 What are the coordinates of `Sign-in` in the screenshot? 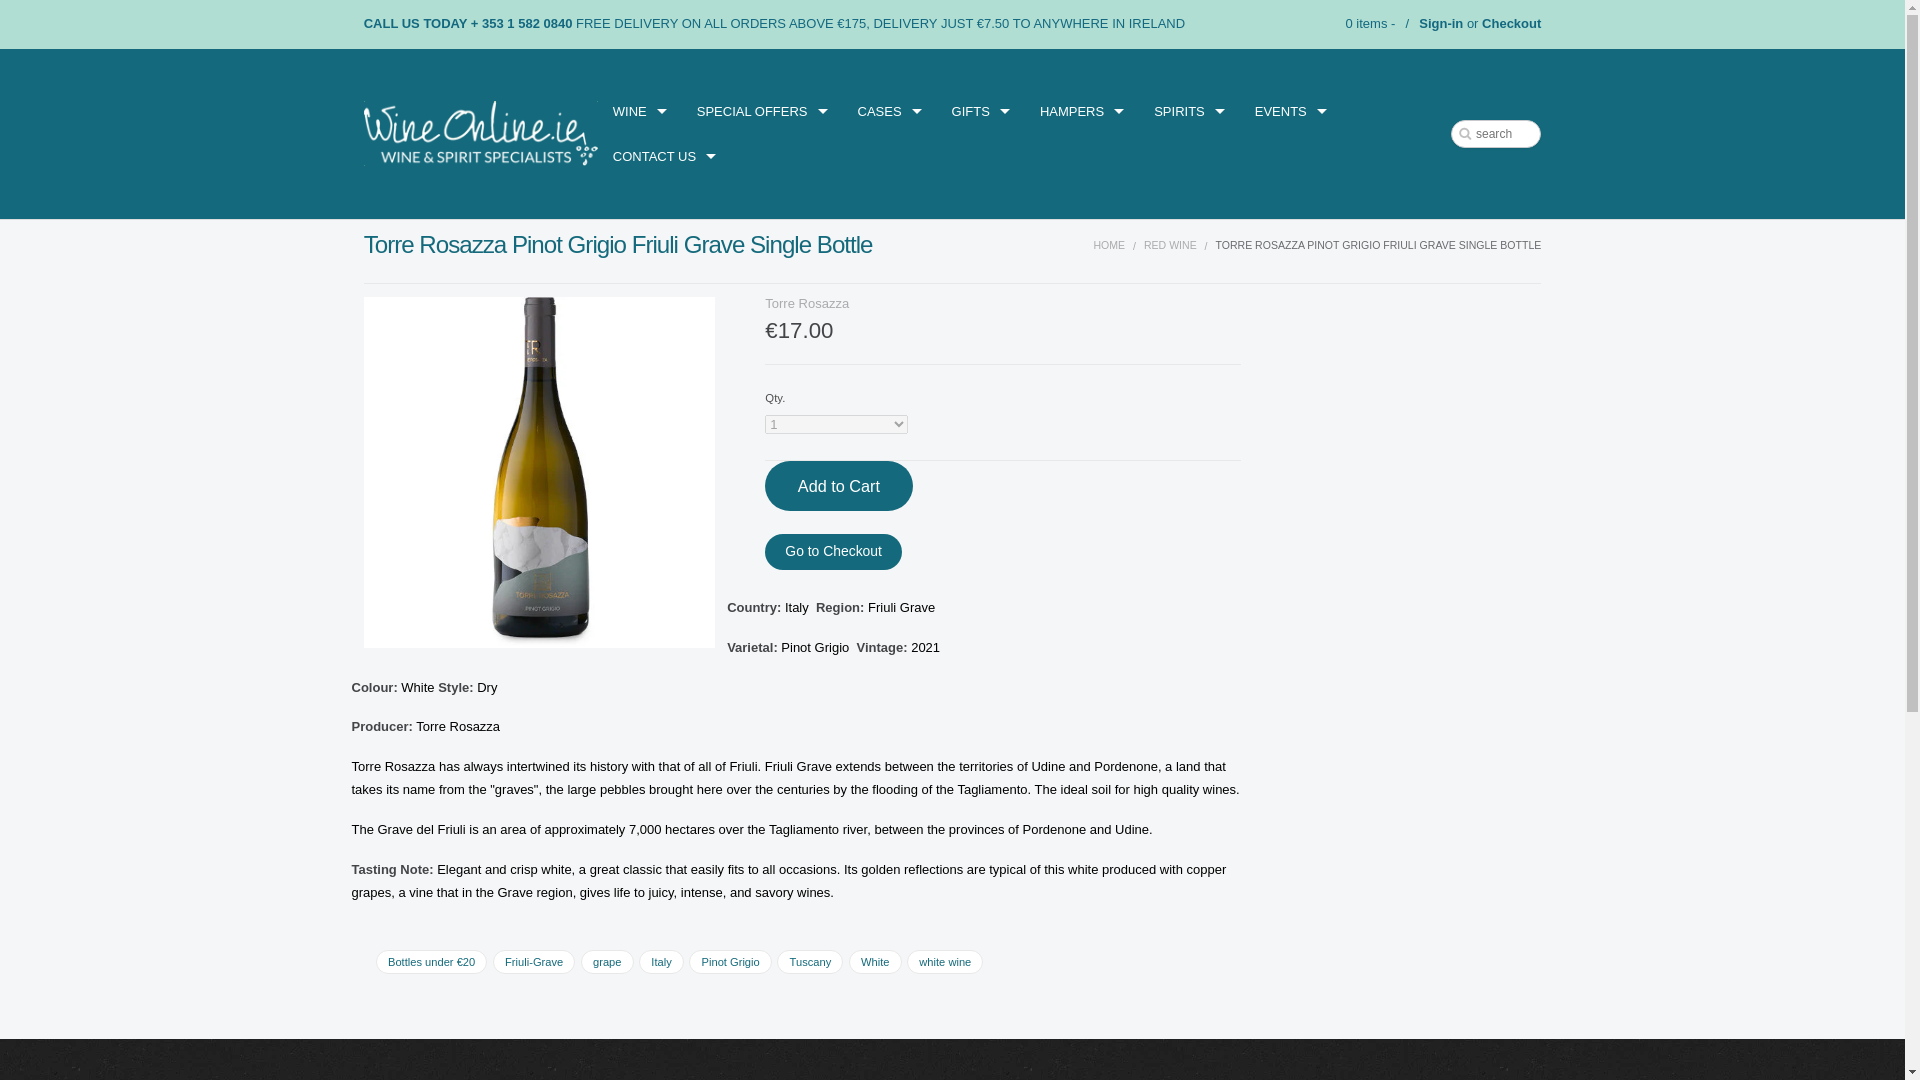 It's located at (1440, 24).